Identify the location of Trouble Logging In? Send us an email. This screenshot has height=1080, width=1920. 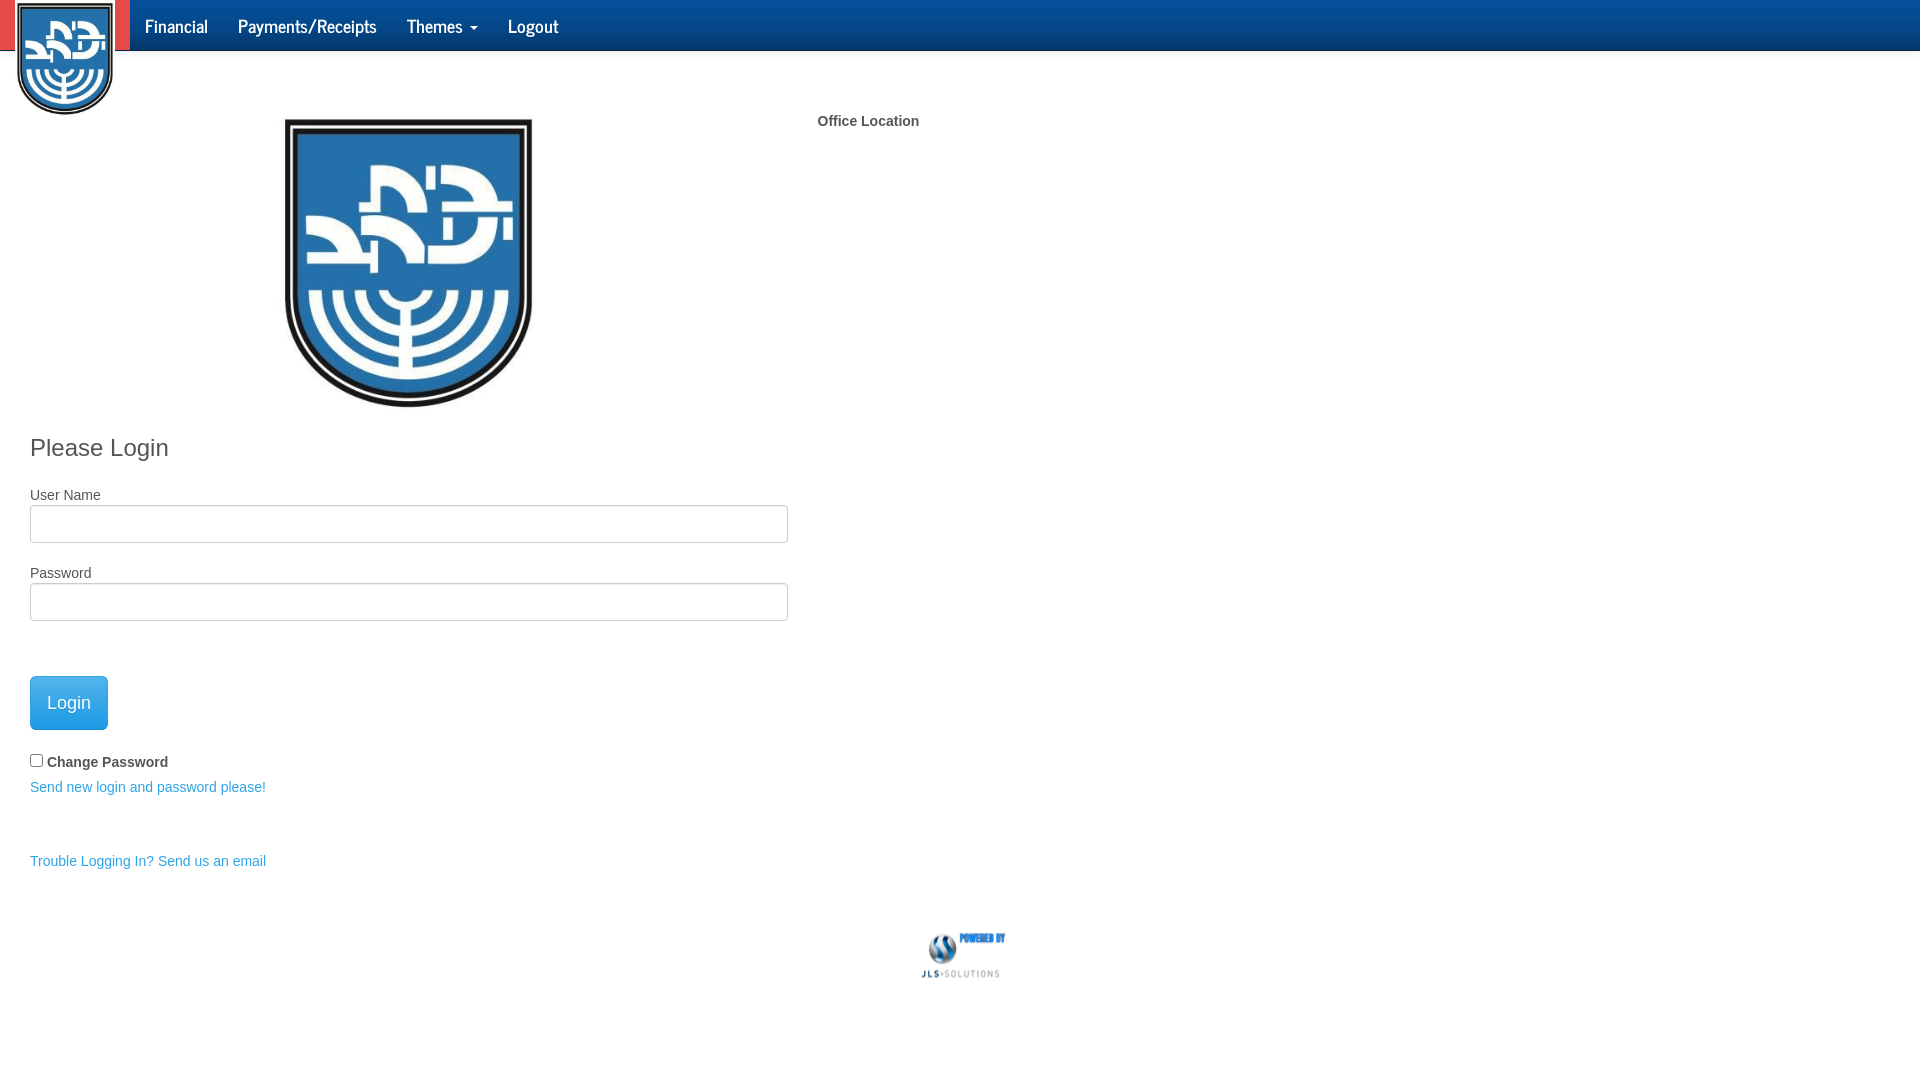
(148, 861).